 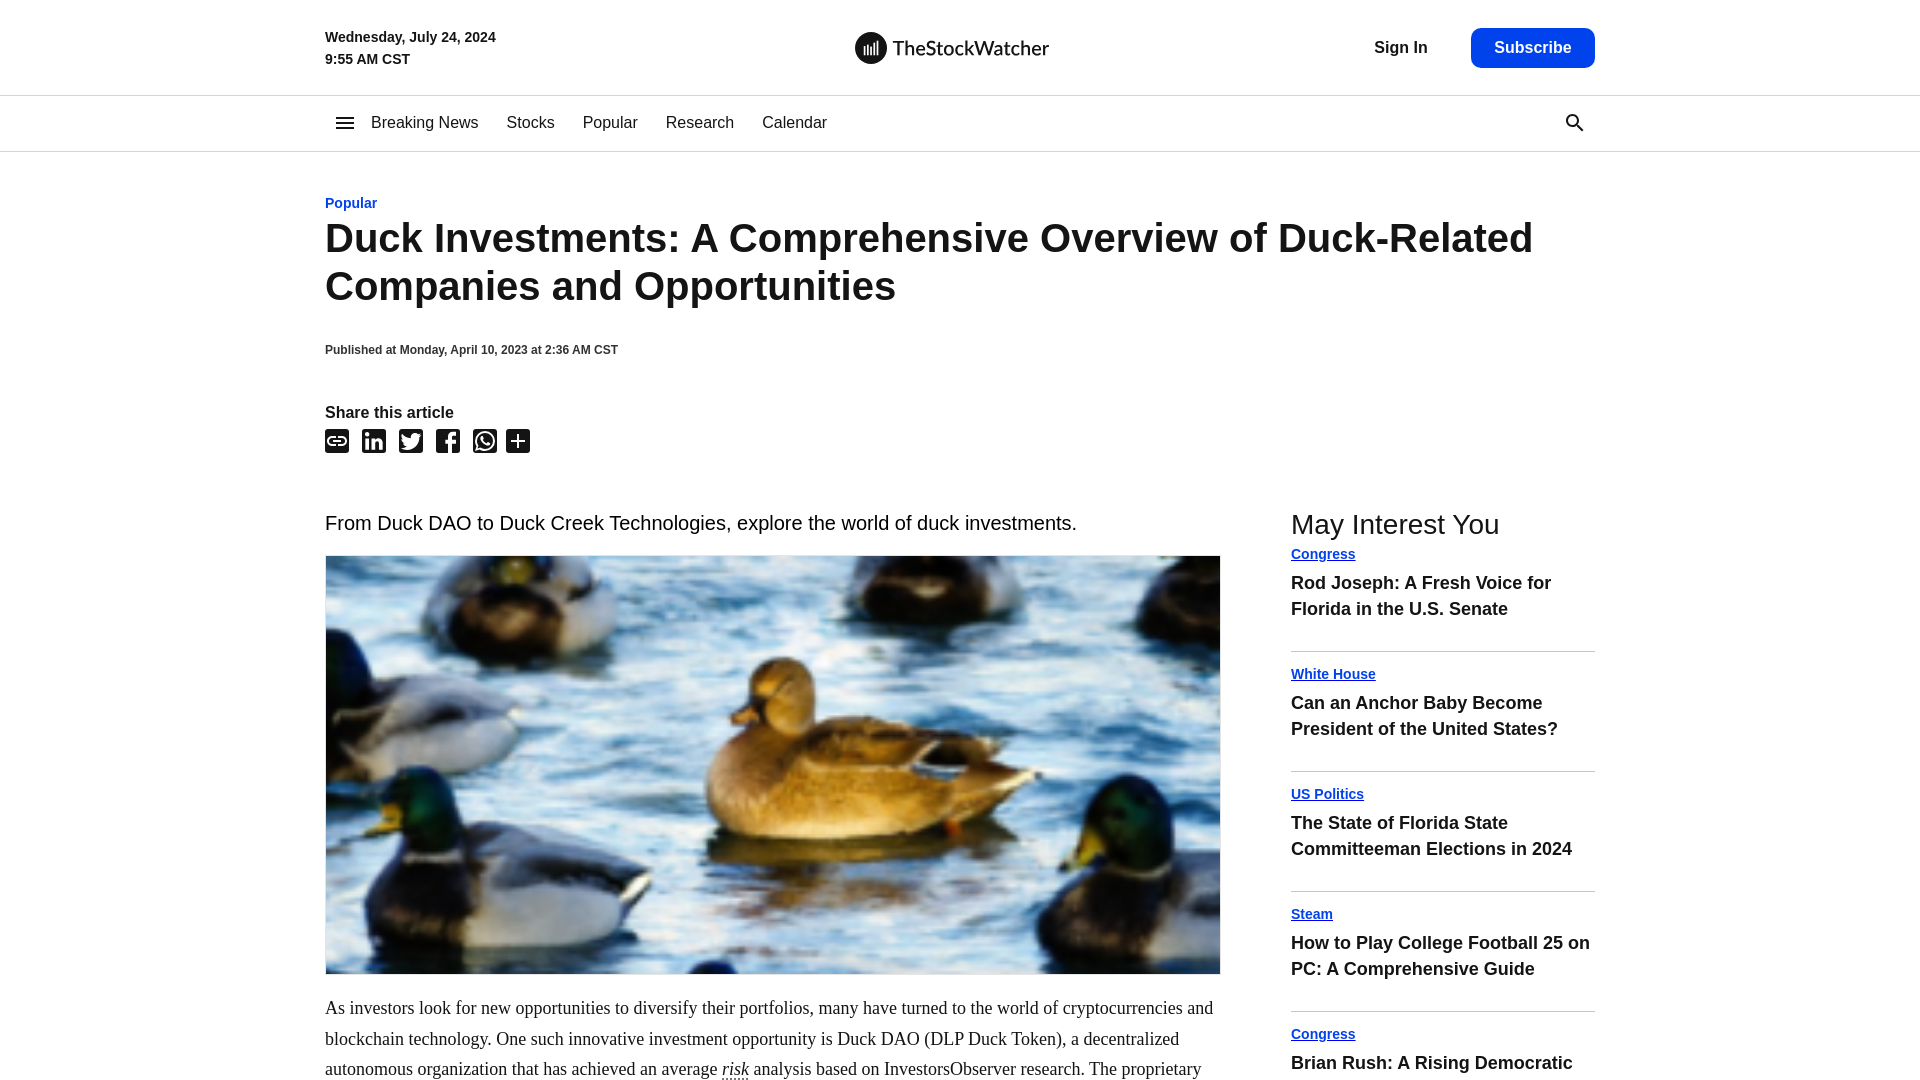 What do you see at coordinates (1442, 913) in the screenshot?
I see `White House` at bounding box center [1442, 913].